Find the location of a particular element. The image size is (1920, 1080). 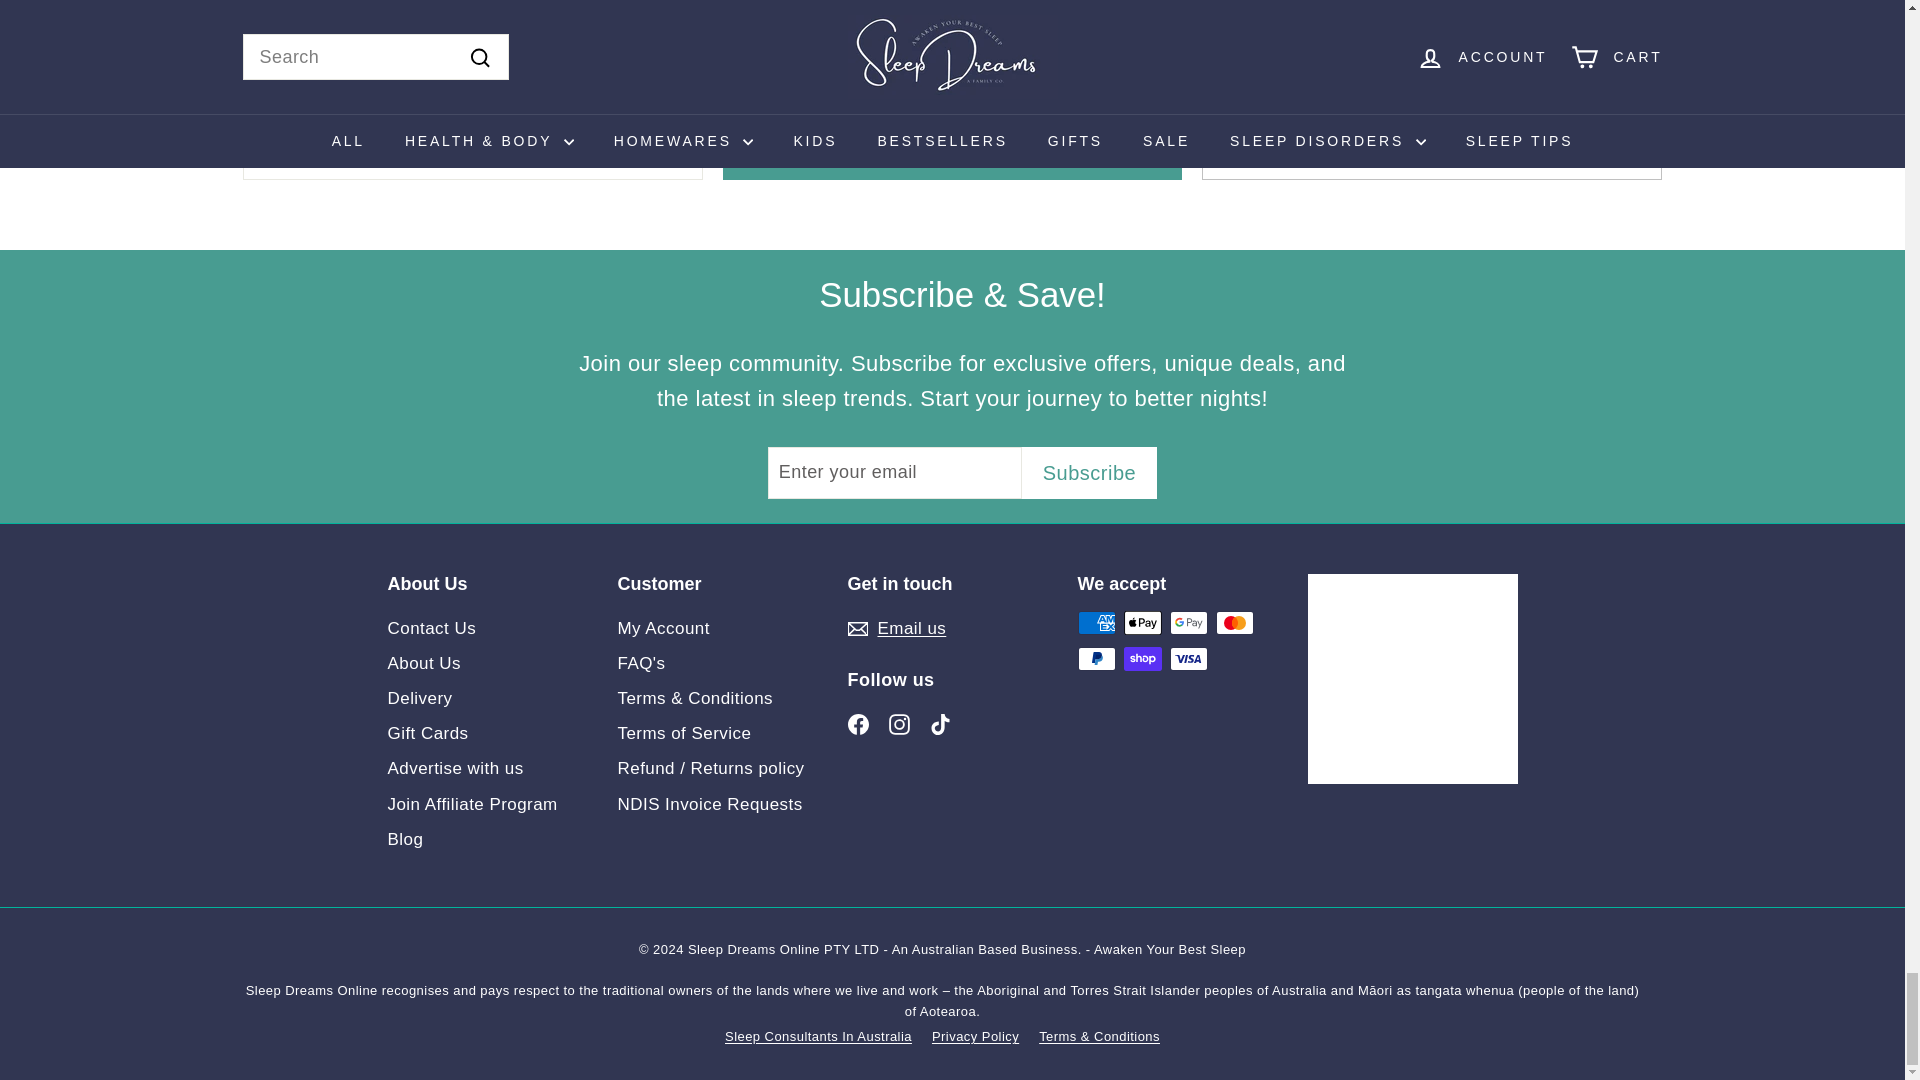

Mastercard is located at coordinates (1234, 623).